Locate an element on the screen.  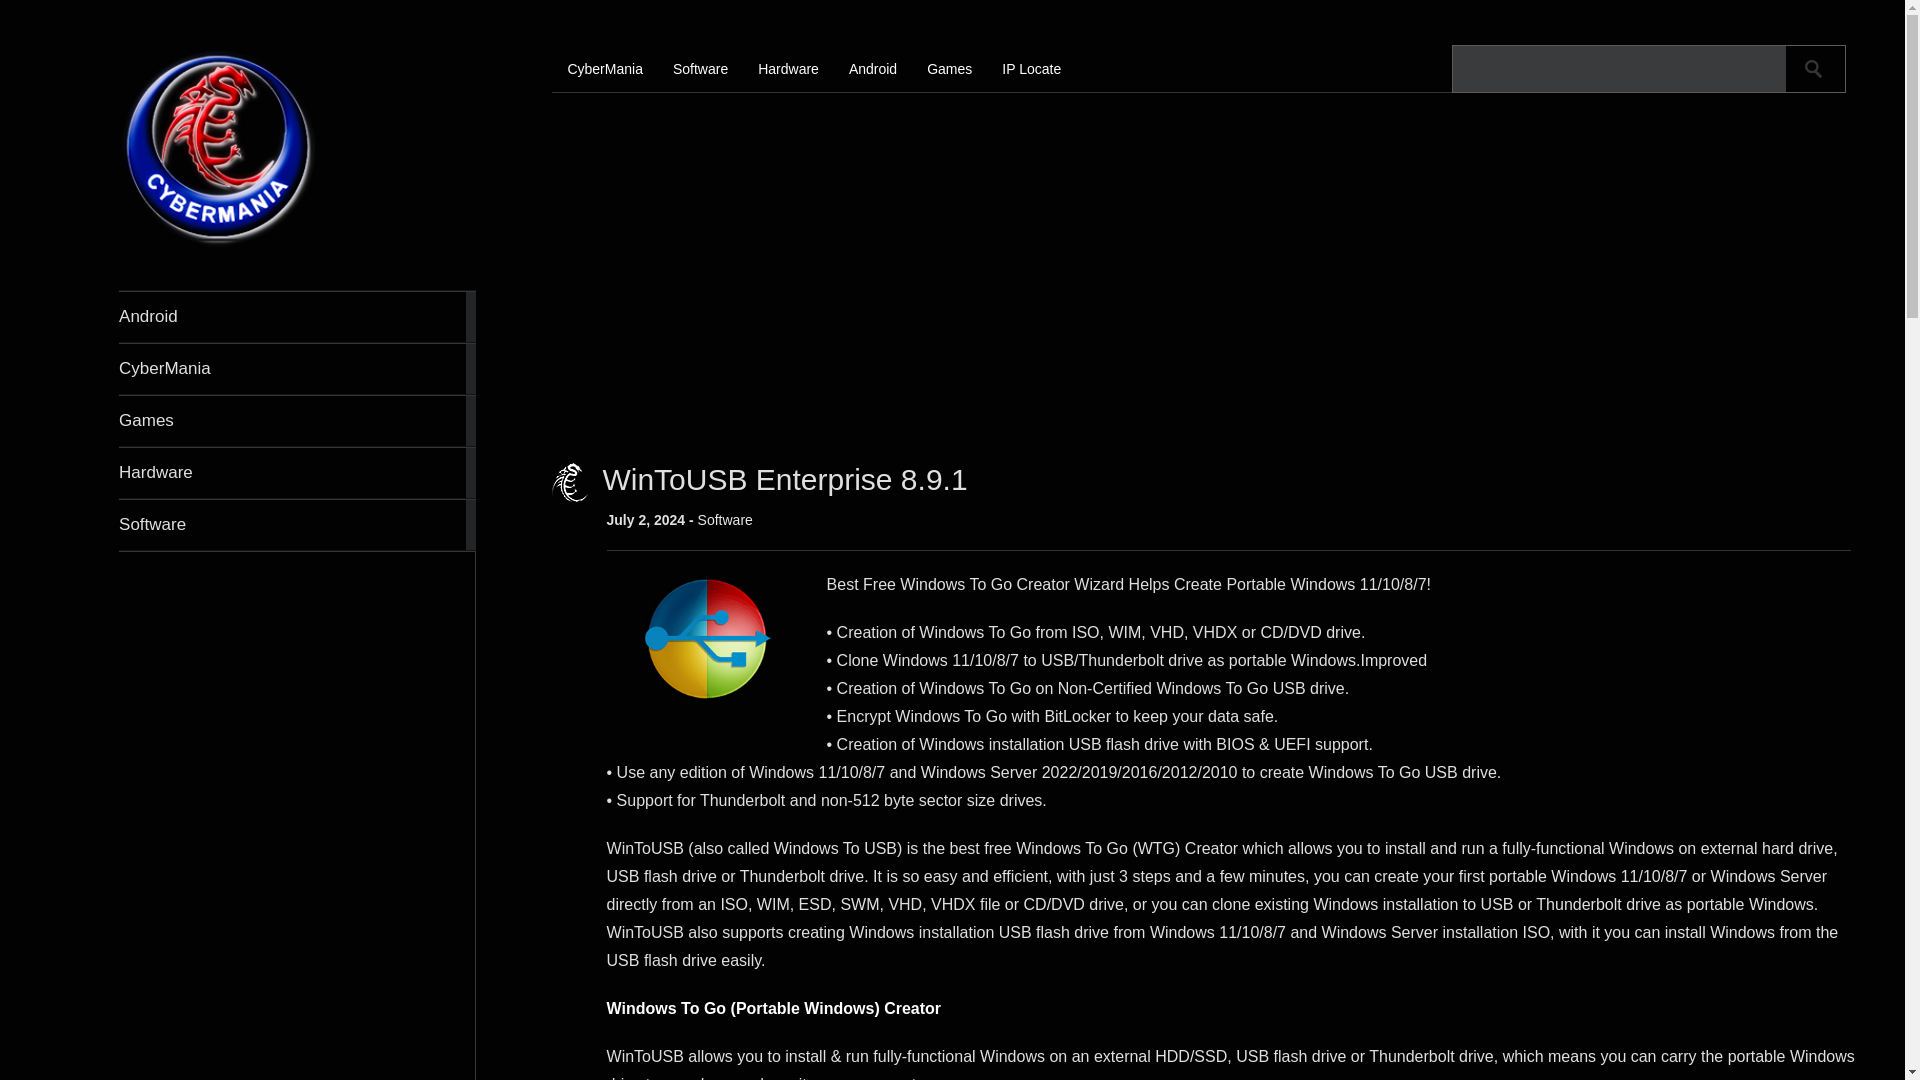
Games is located at coordinates (298, 421).